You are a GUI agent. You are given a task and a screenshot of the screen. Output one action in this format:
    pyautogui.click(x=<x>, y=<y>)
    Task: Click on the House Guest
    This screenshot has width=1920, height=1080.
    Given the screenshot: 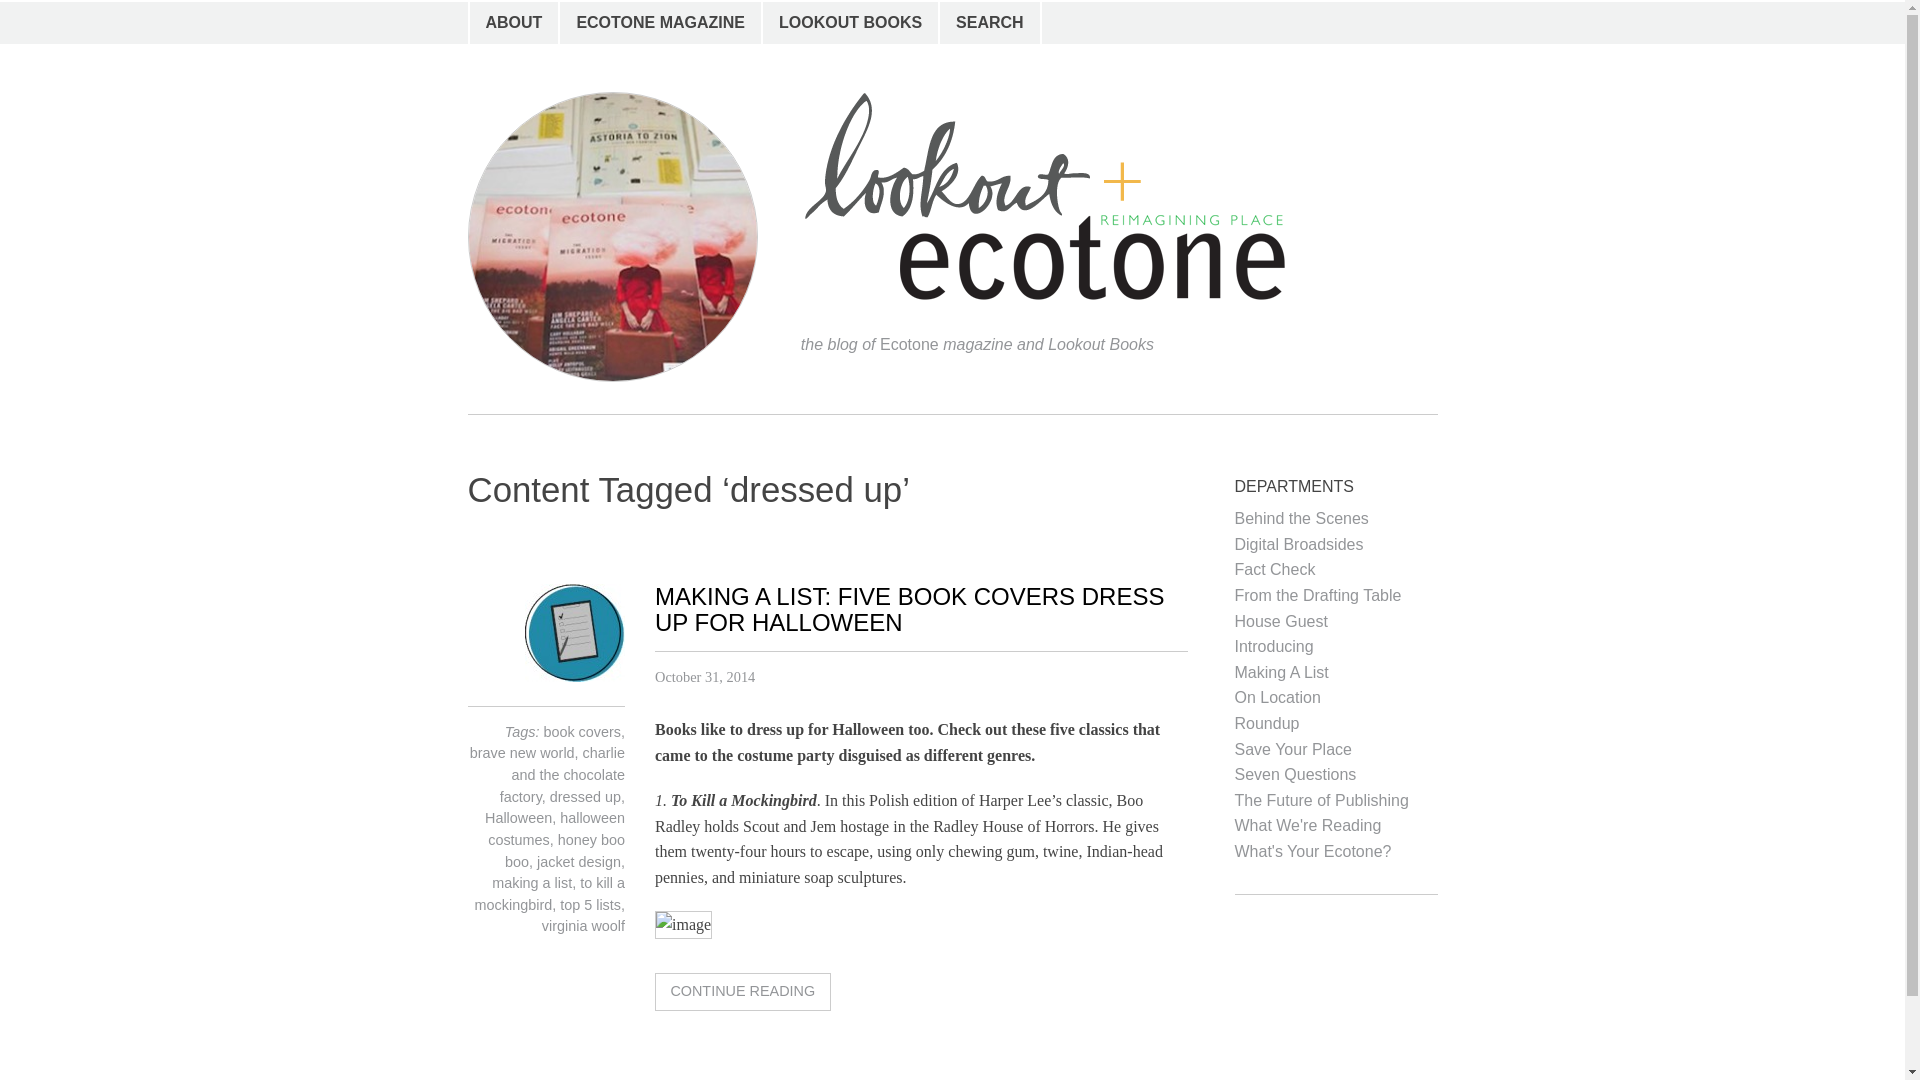 What is the action you would take?
    pyautogui.click(x=1280, y=621)
    